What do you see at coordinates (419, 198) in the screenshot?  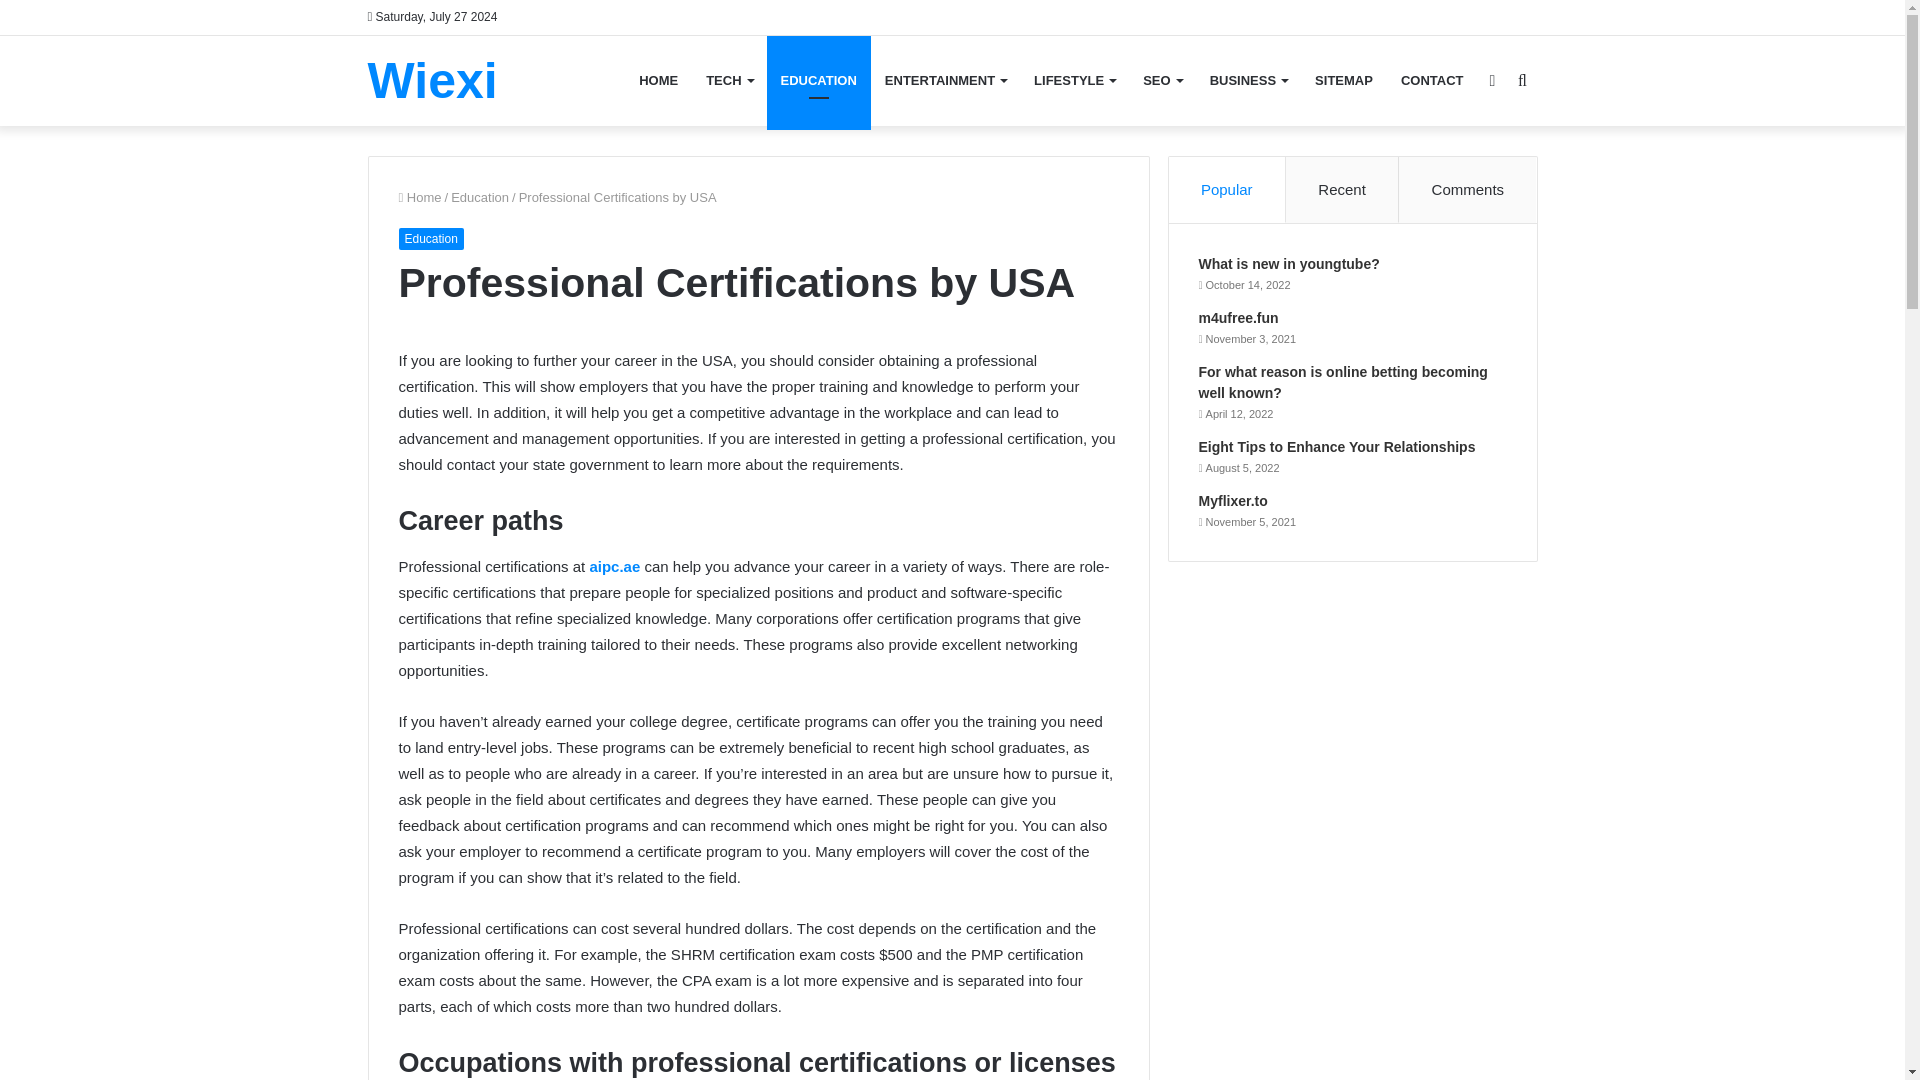 I see `Home` at bounding box center [419, 198].